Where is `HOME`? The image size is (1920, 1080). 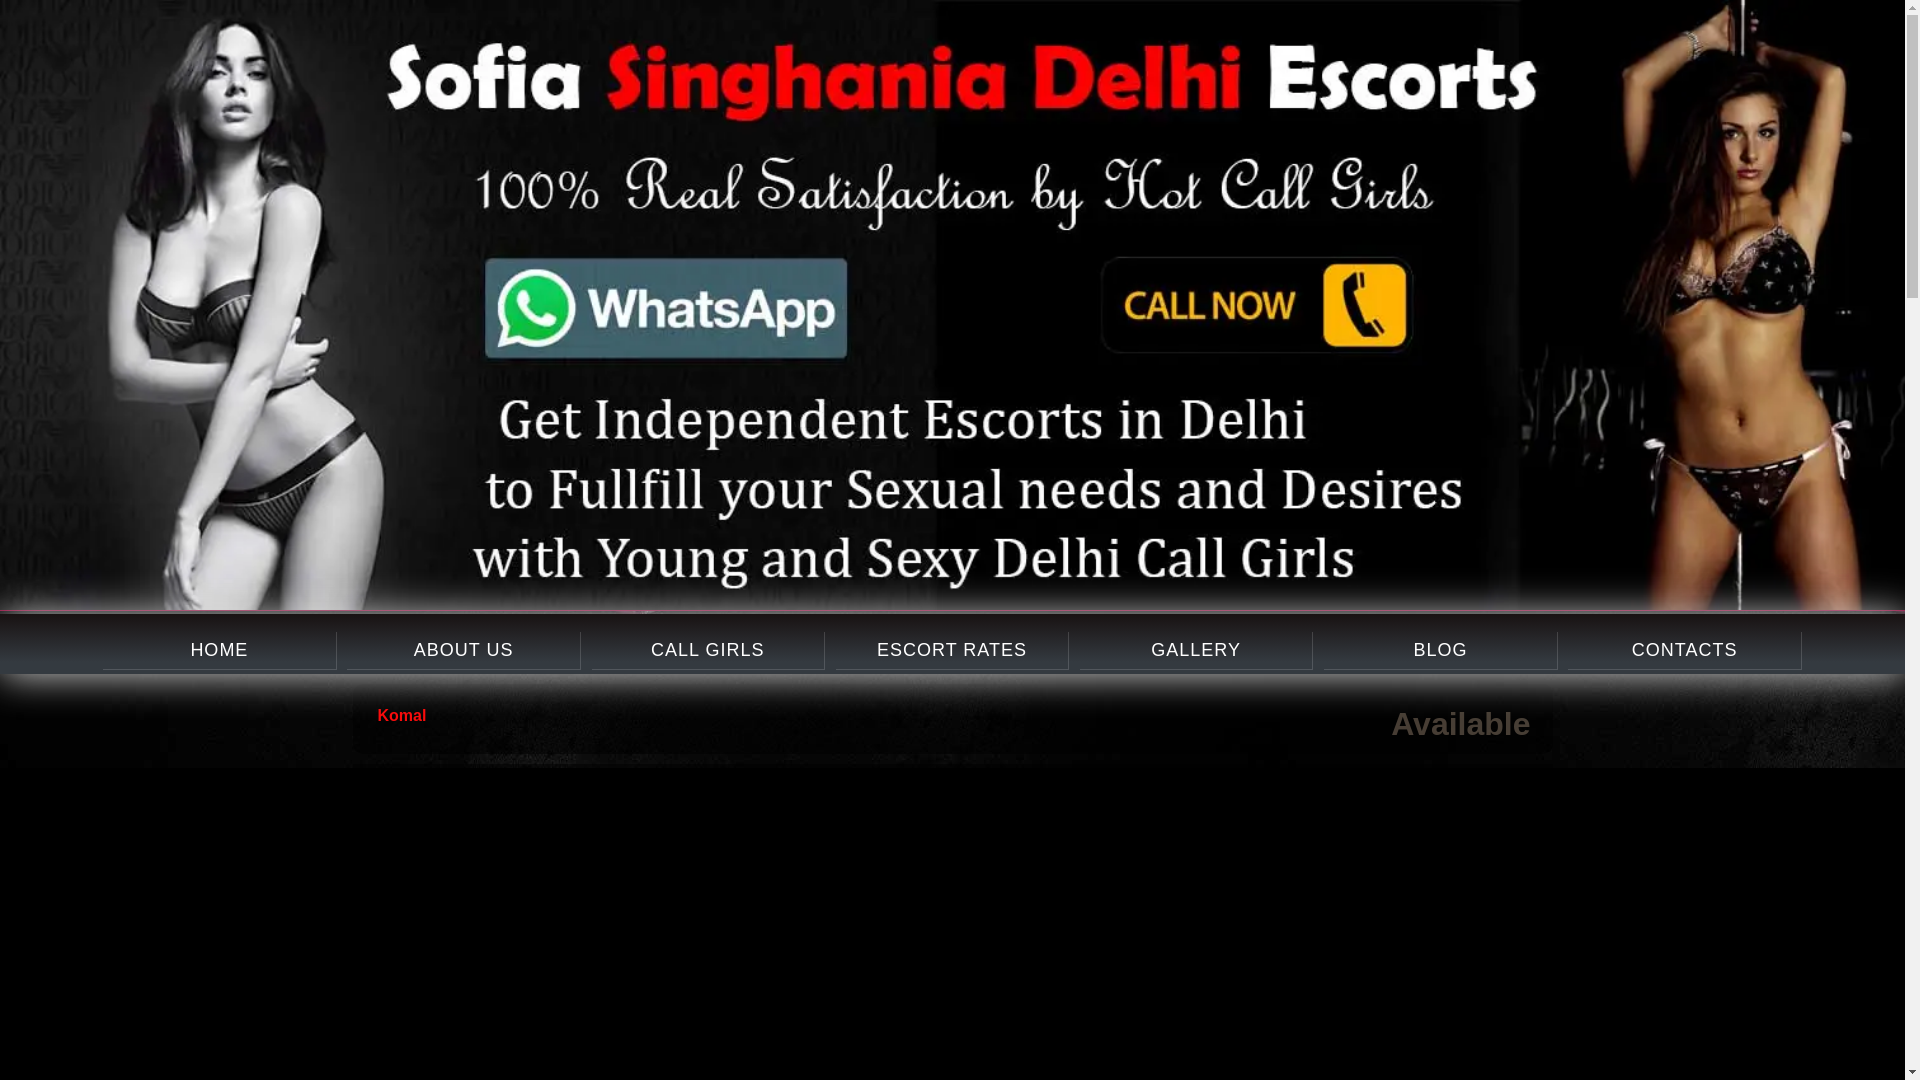 HOME is located at coordinates (218, 650).